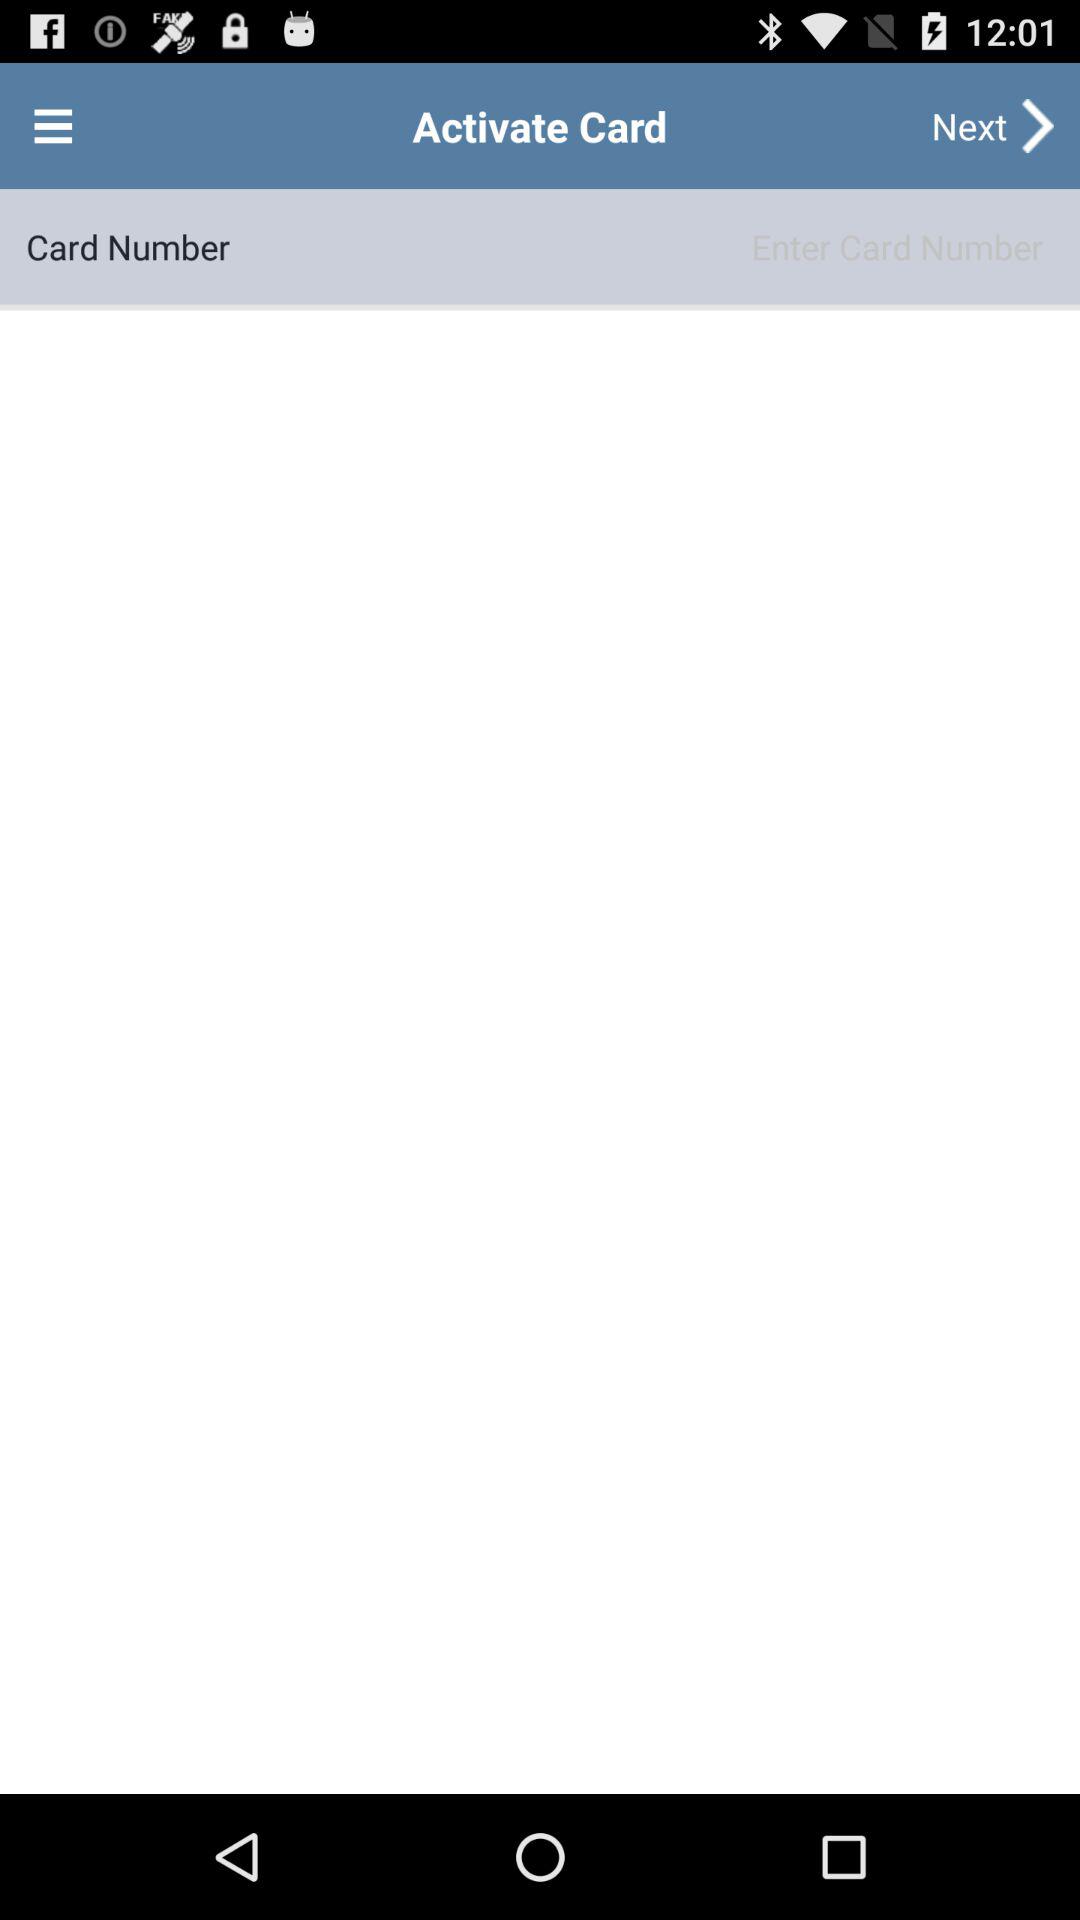 The width and height of the screenshot is (1080, 1920). Describe the element at coordinates (642, 246) in the screenshot. I see `add card number` at that location.